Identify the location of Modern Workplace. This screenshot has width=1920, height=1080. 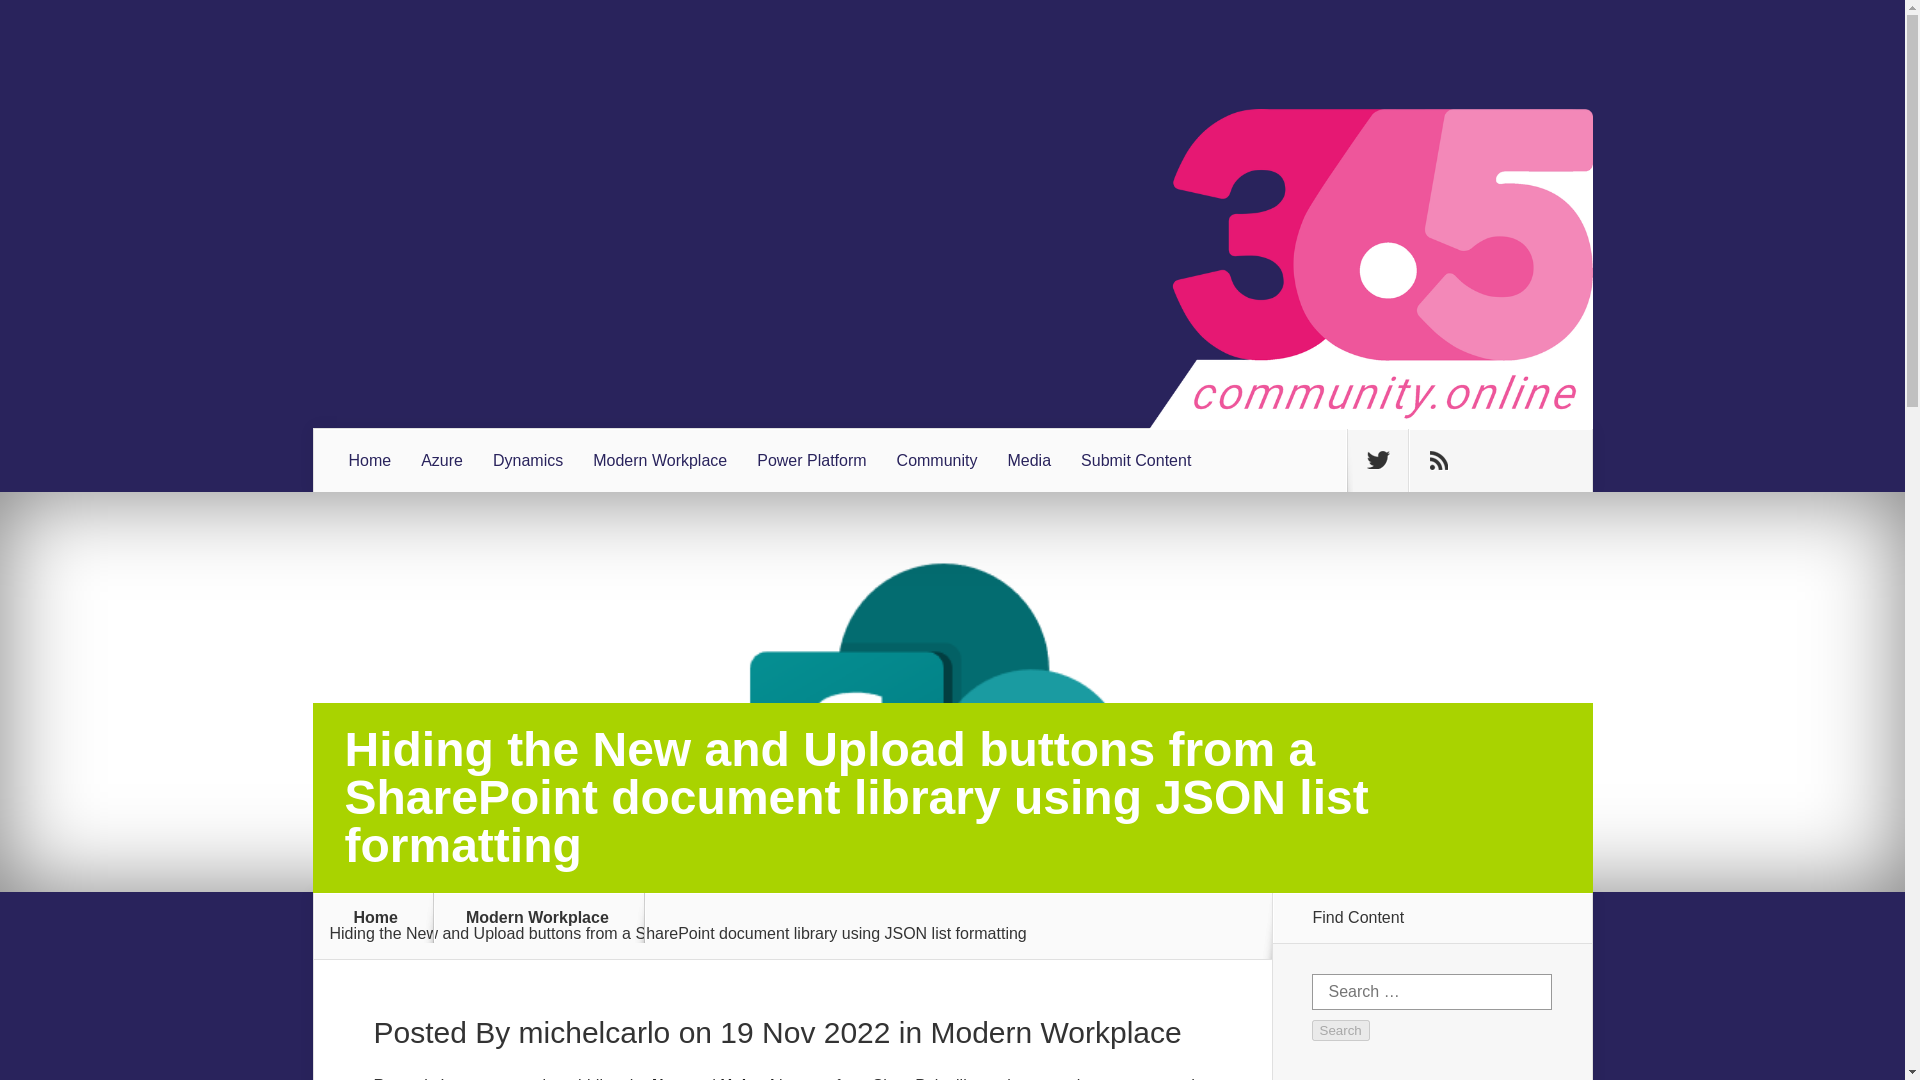
(550, 918).